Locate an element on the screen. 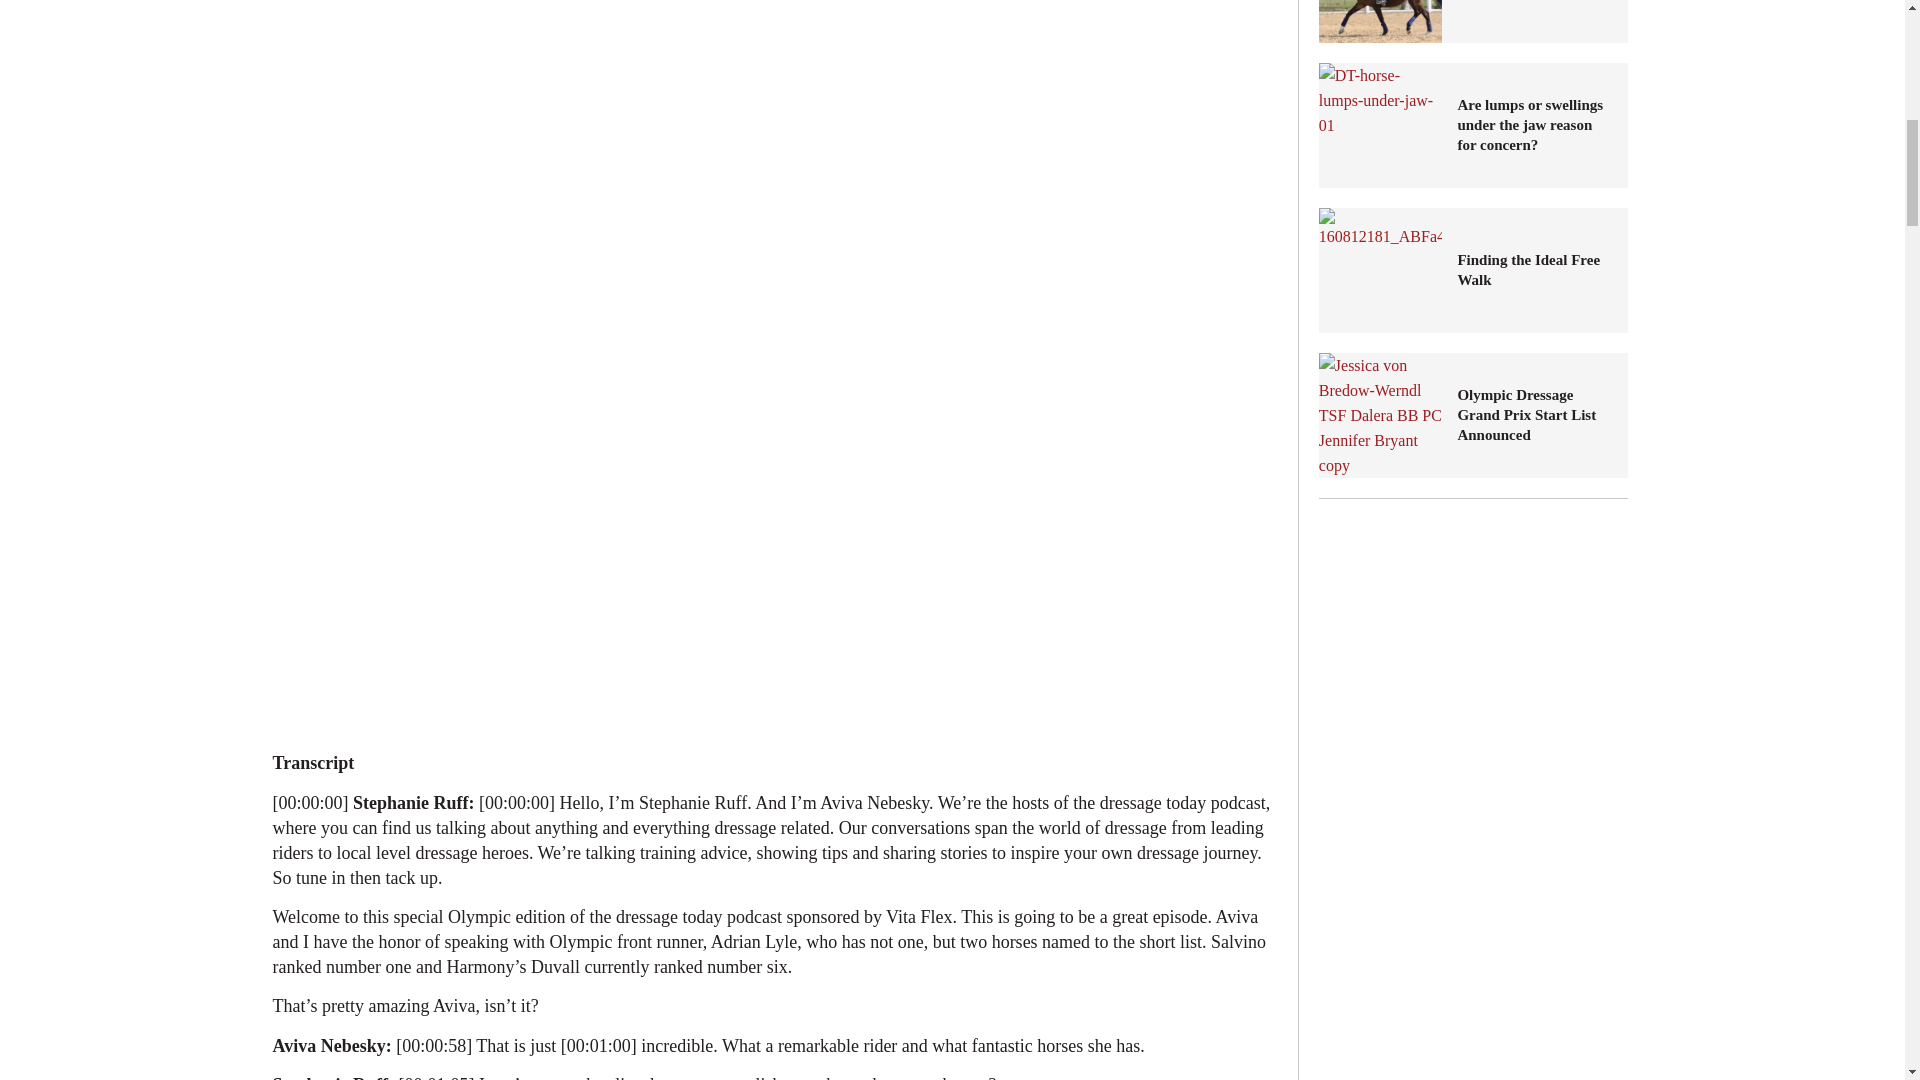  Finding the Ideal Free Walk is located at coordinates (1381, 270).